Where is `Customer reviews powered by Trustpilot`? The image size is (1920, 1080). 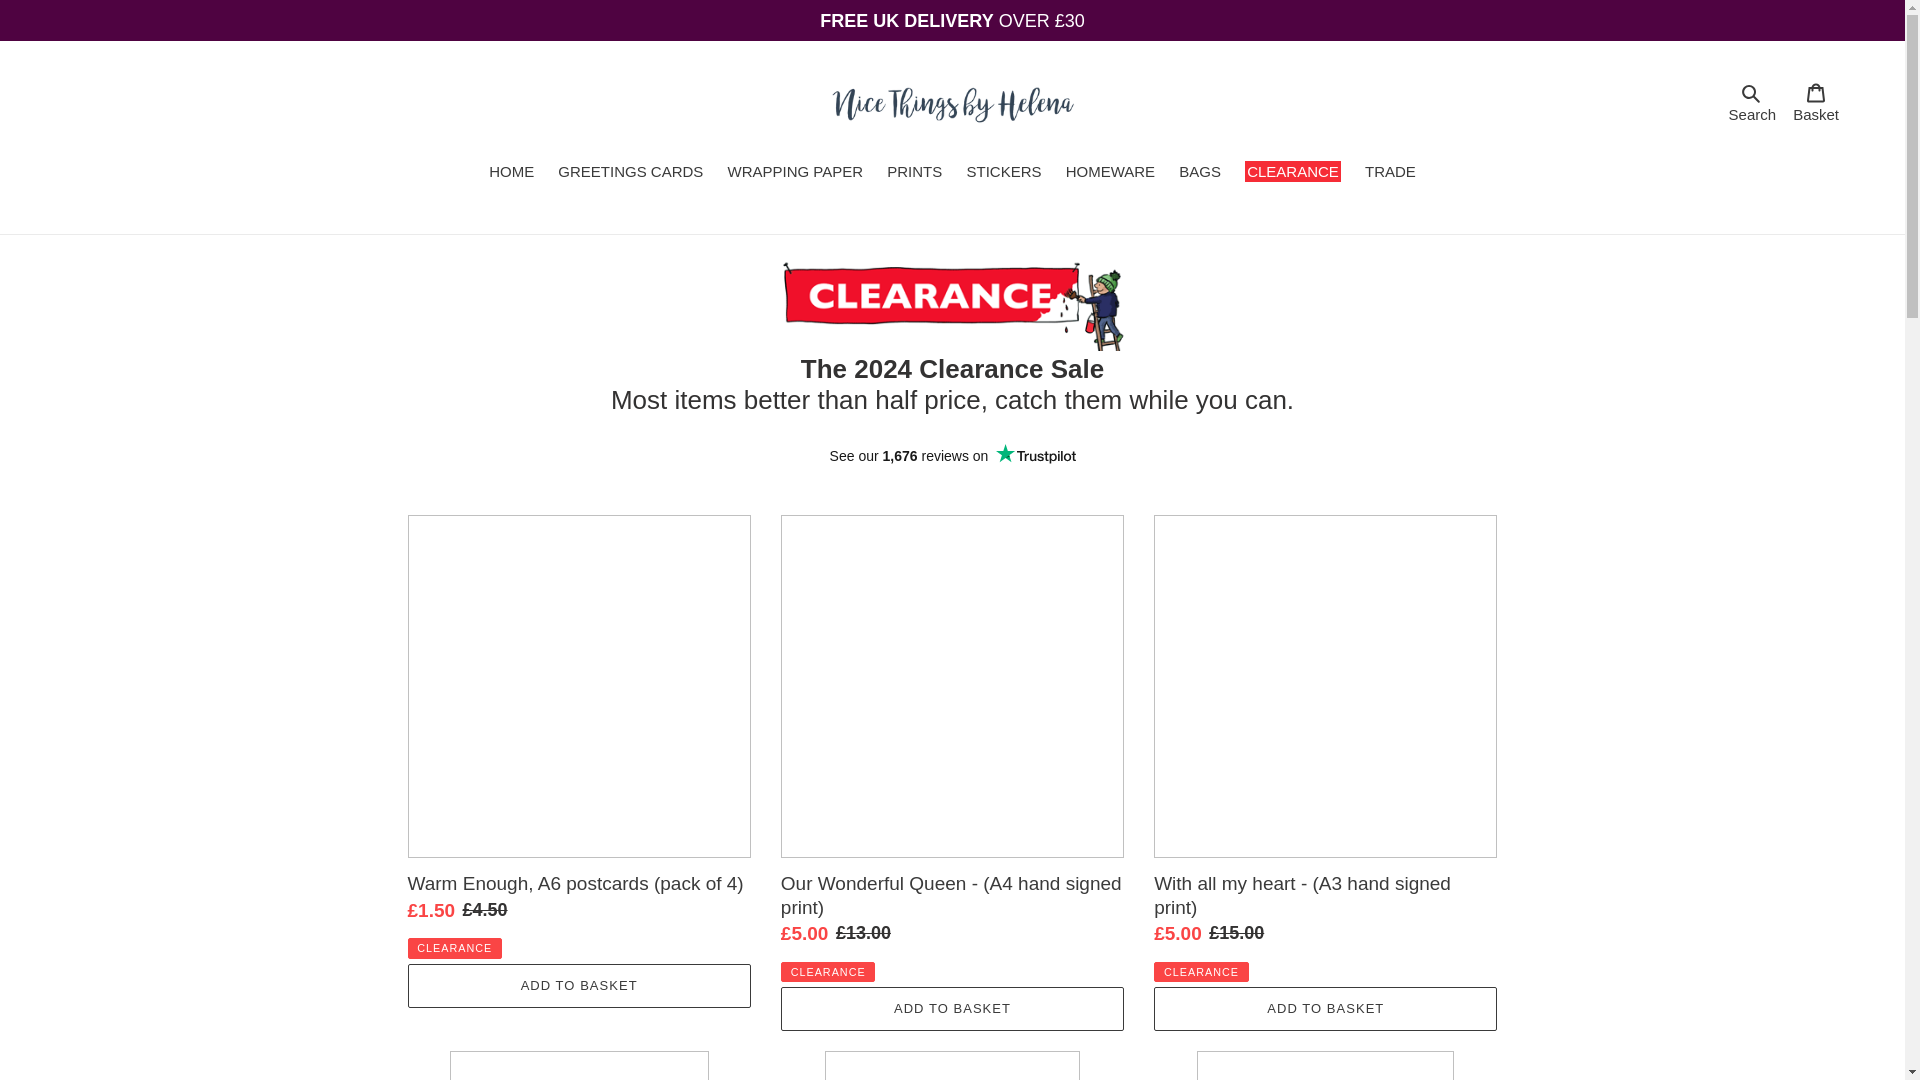
Customer reviews powered by Trustpilot is located at coordinates (952, 455).